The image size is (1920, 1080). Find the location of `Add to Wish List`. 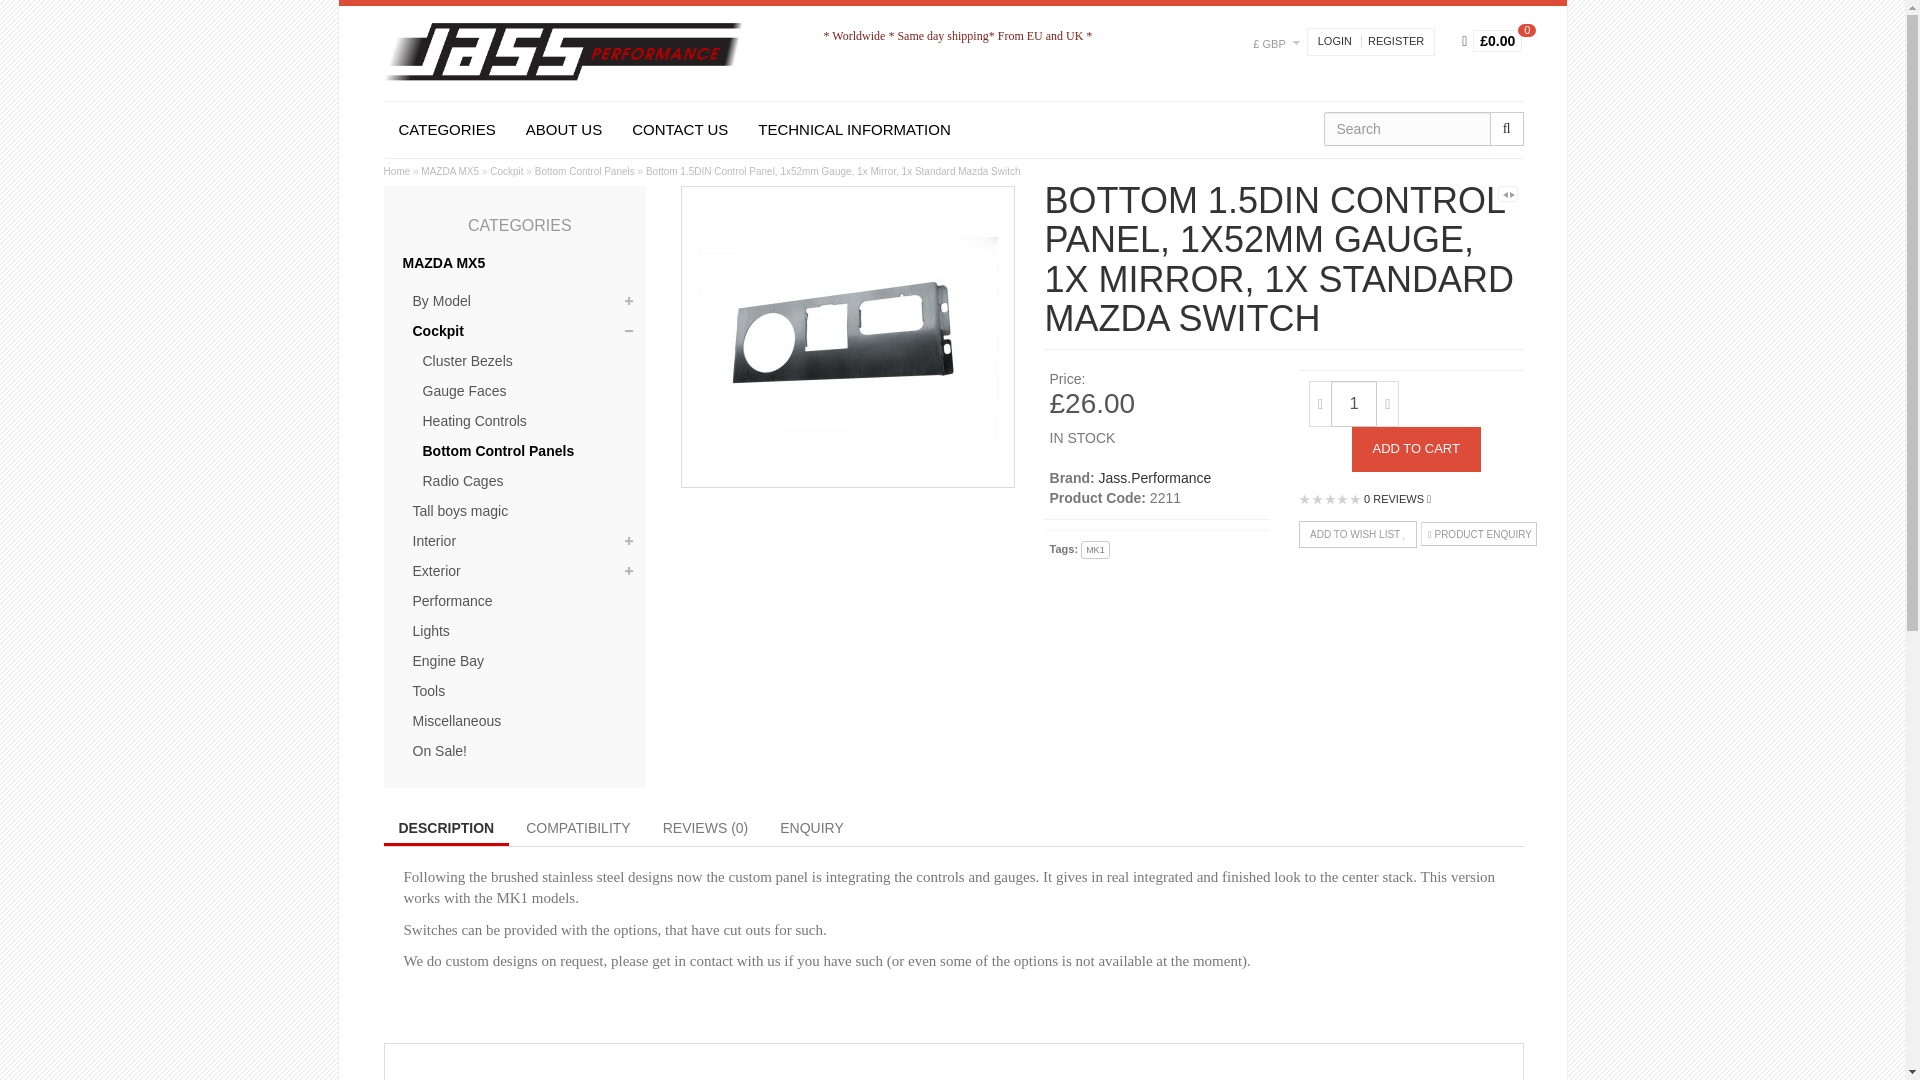

Add to Wish List is located at coordinates (1358, 534).